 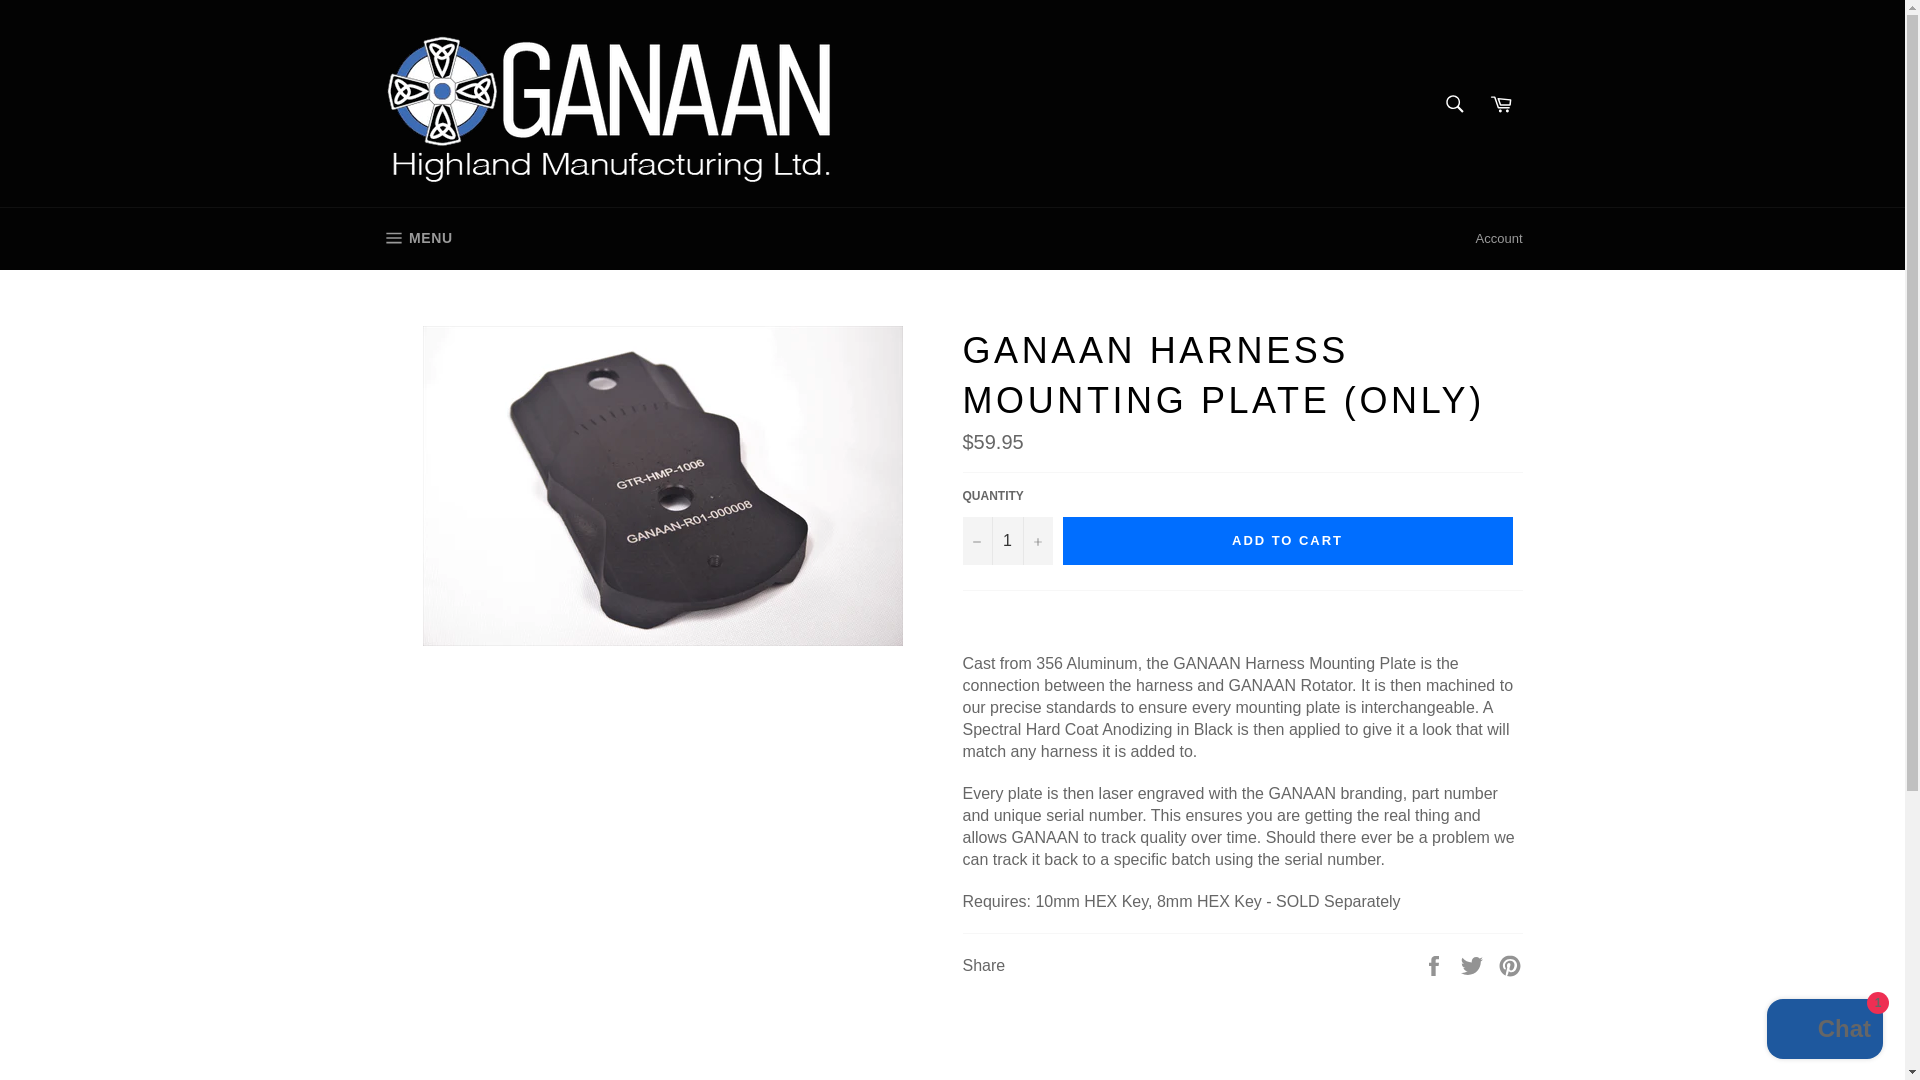 I want to click on Shopify online store chat, so click(x=1501, y=103).